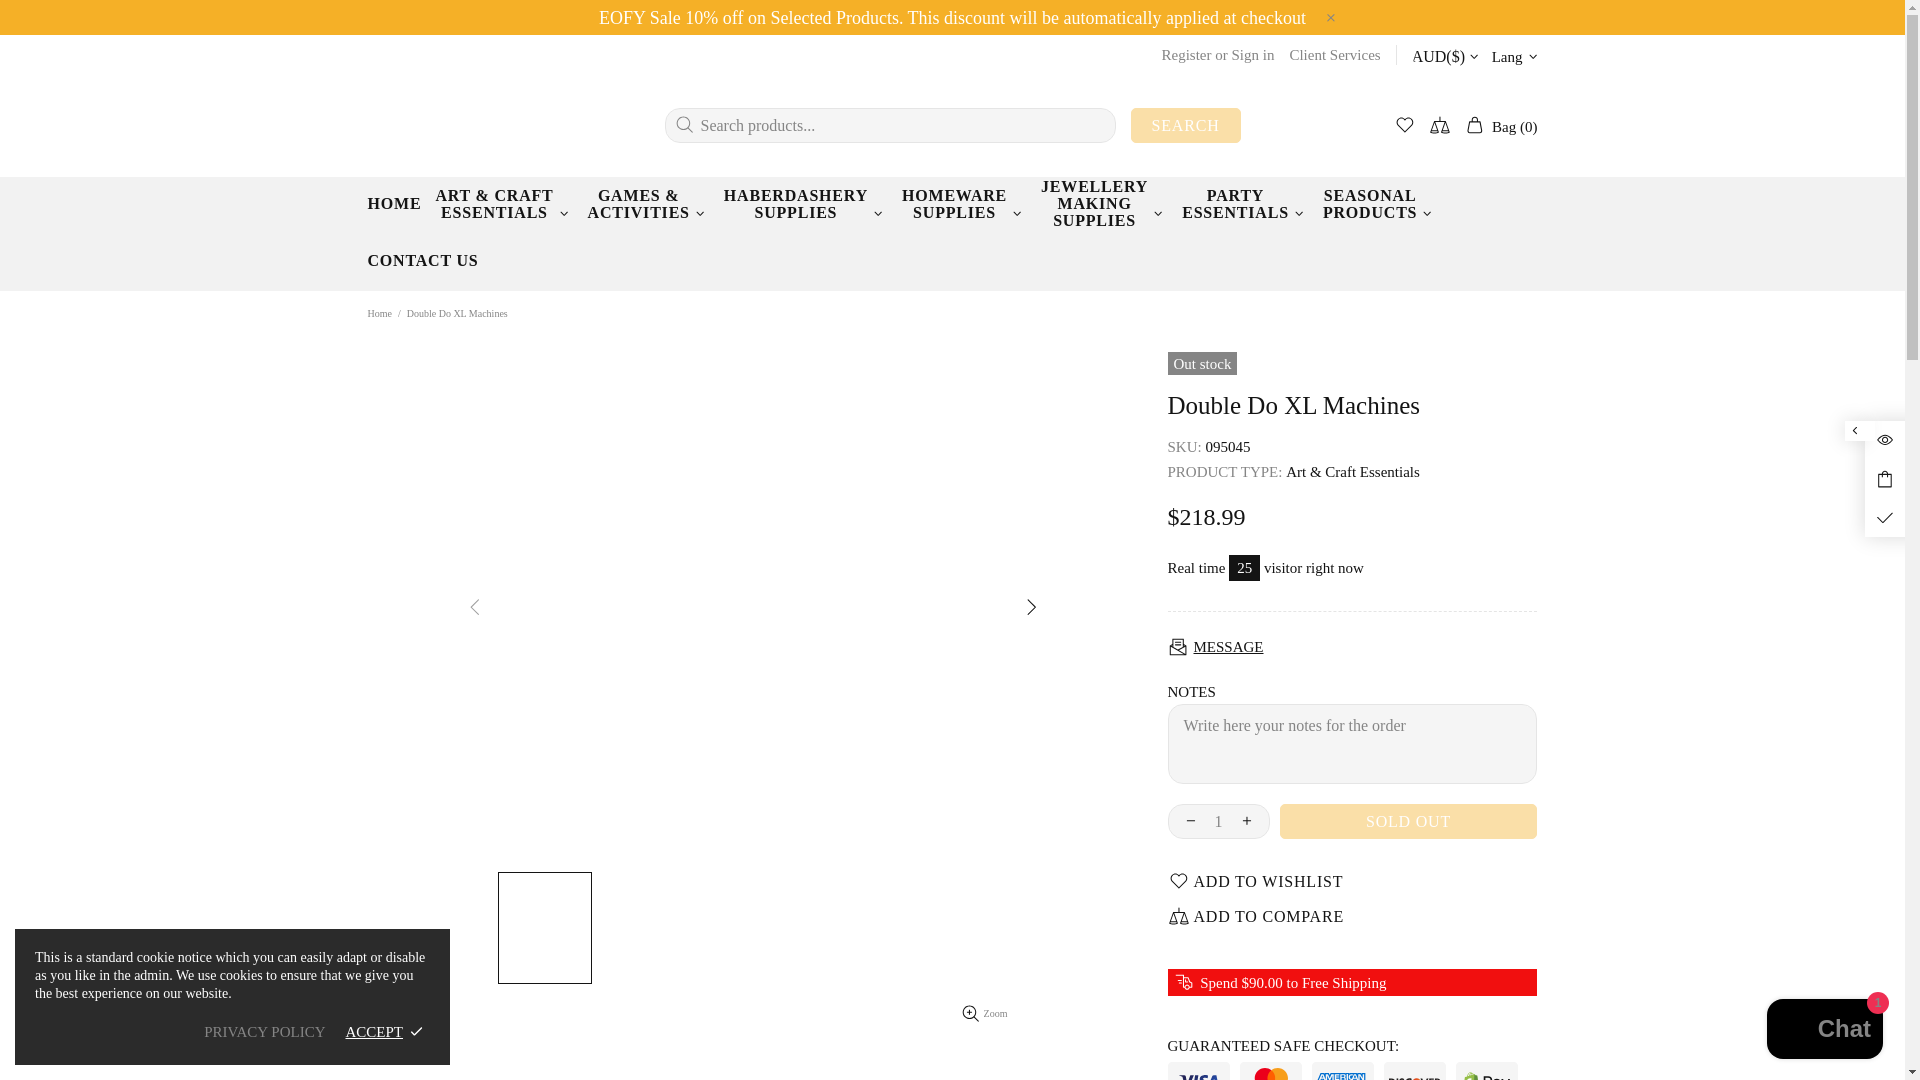  Describe the element at coordinates (443, 124) in the screenshot. I see `AussieSuperStore` at that location.